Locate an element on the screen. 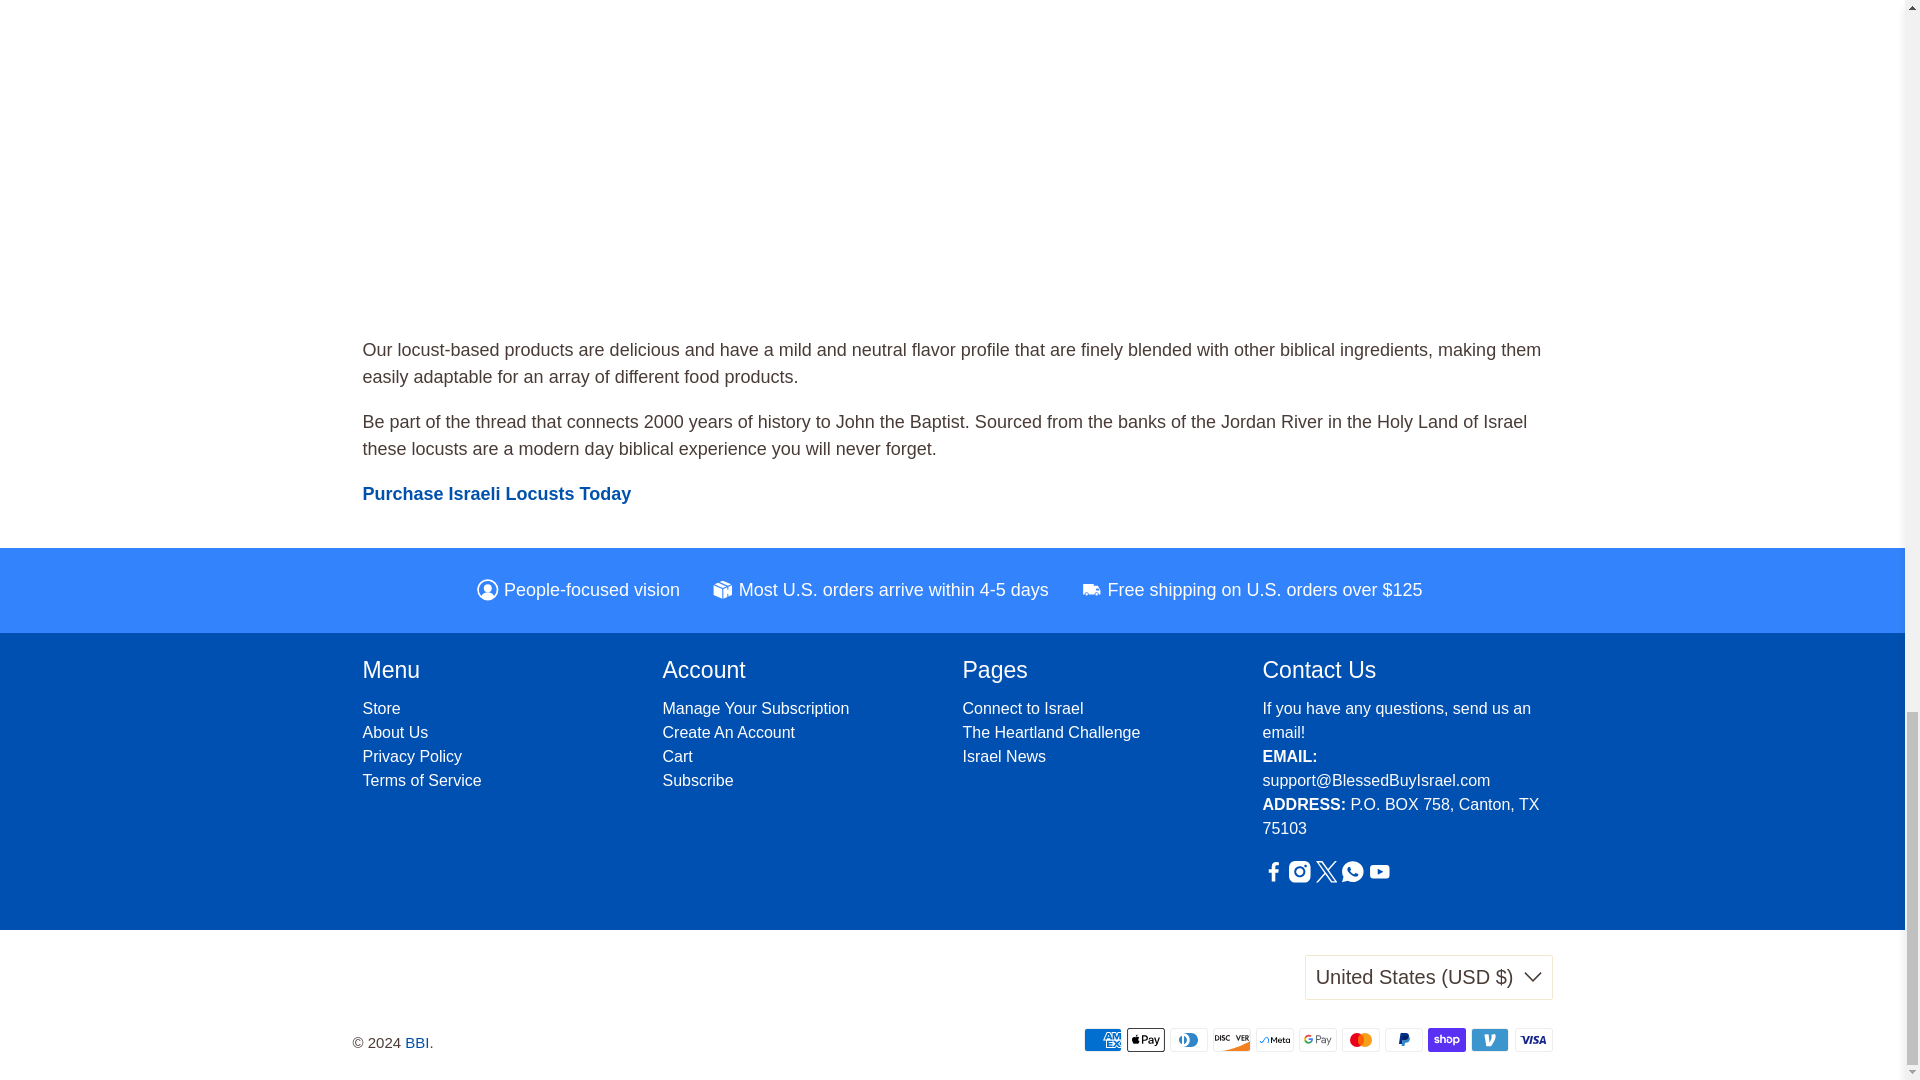 The width and height of the screenshot is (1920, 1080). BBI on Facebook is located at coordinates (1272, 877).